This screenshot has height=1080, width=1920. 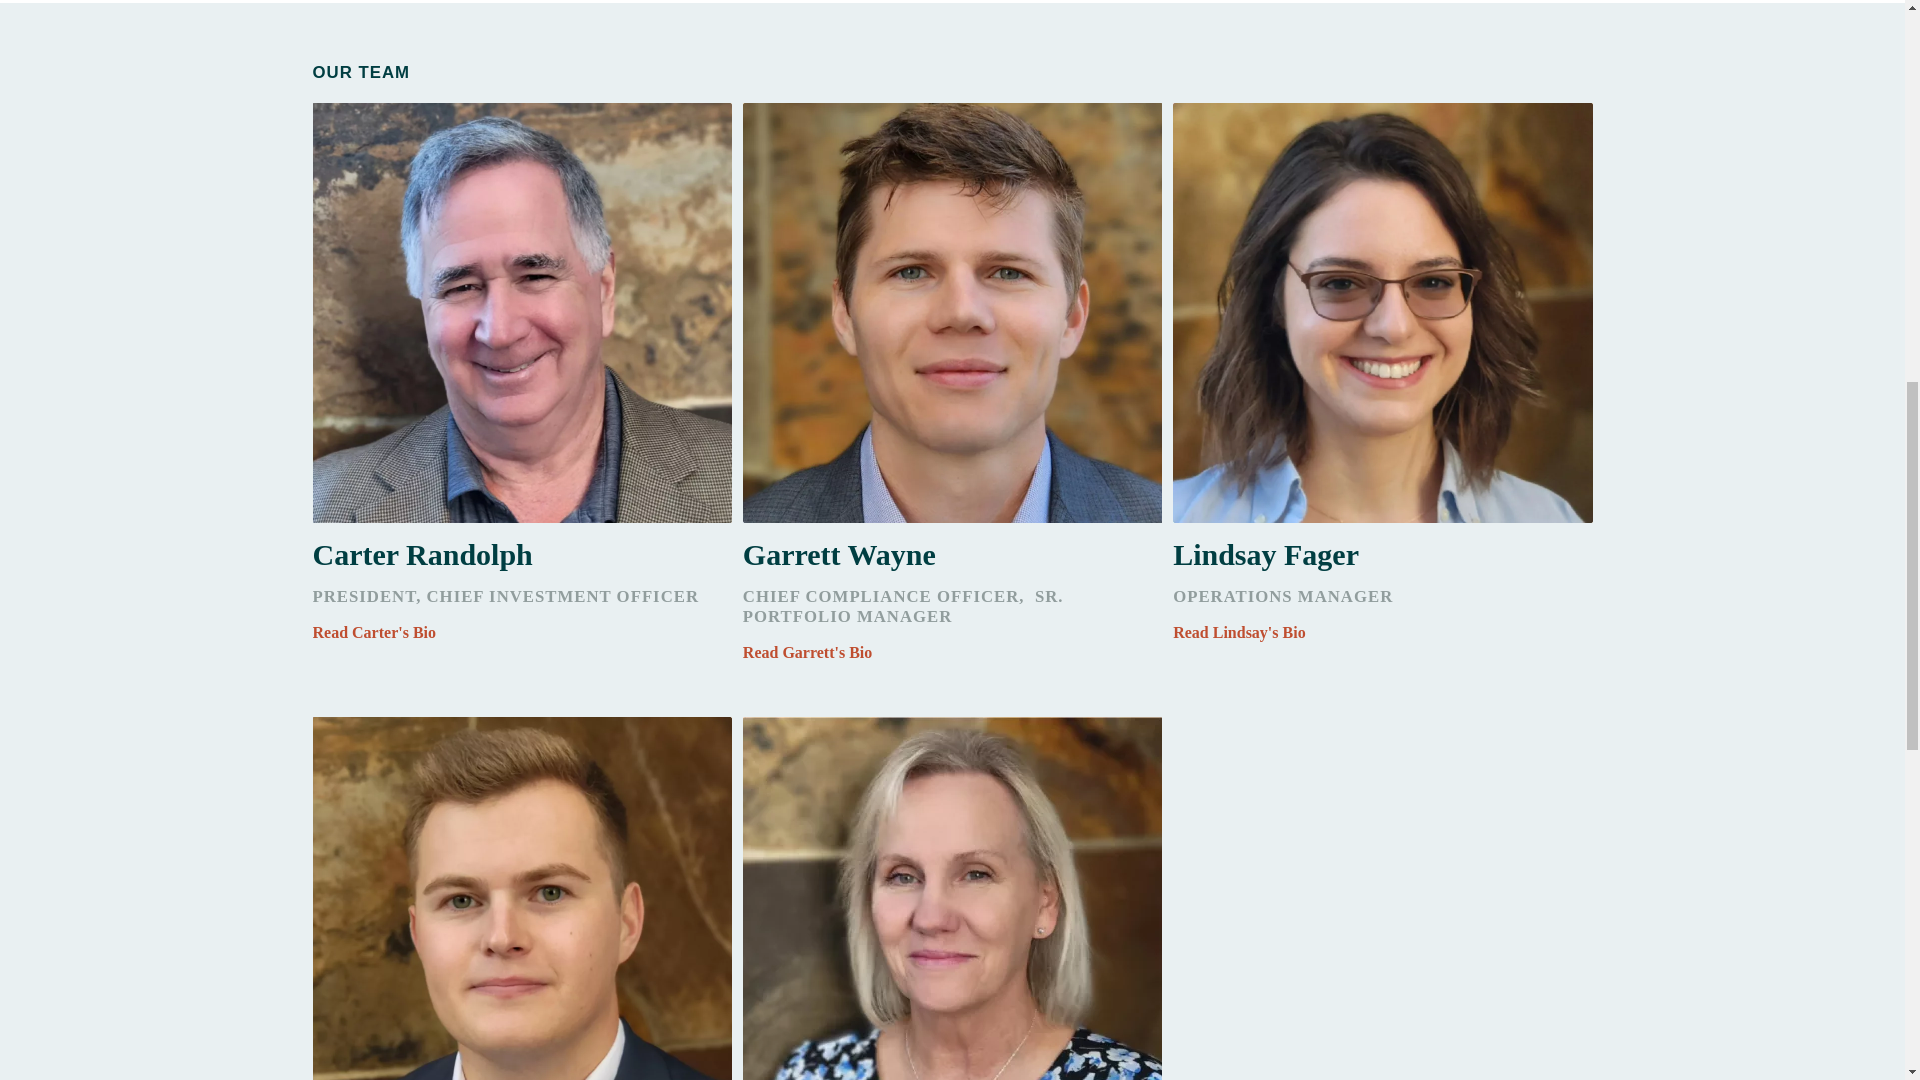 What do you see at coordinates (952, 652) in the screenshot?
I see `Read Garrett's Bio` at bounding box center [952, 652].